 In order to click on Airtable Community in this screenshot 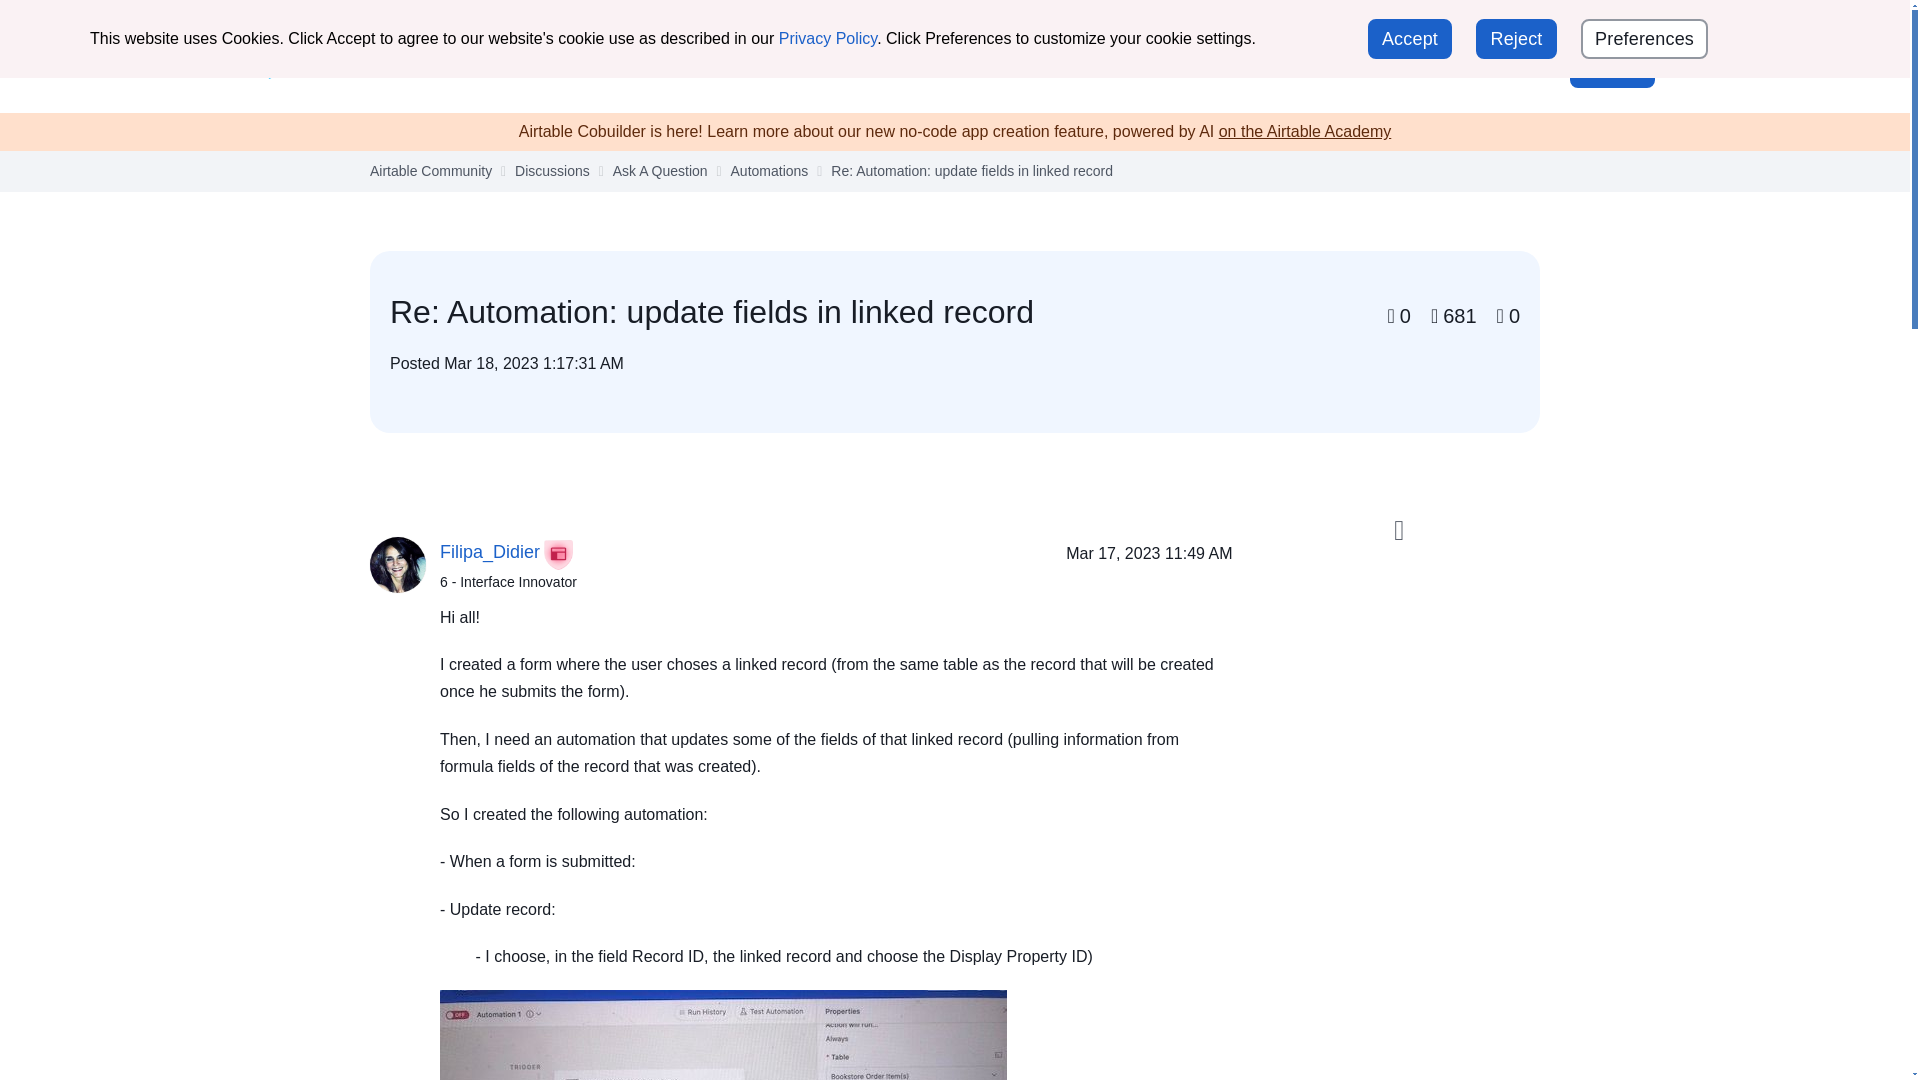, I will do `click(355, 68)`.